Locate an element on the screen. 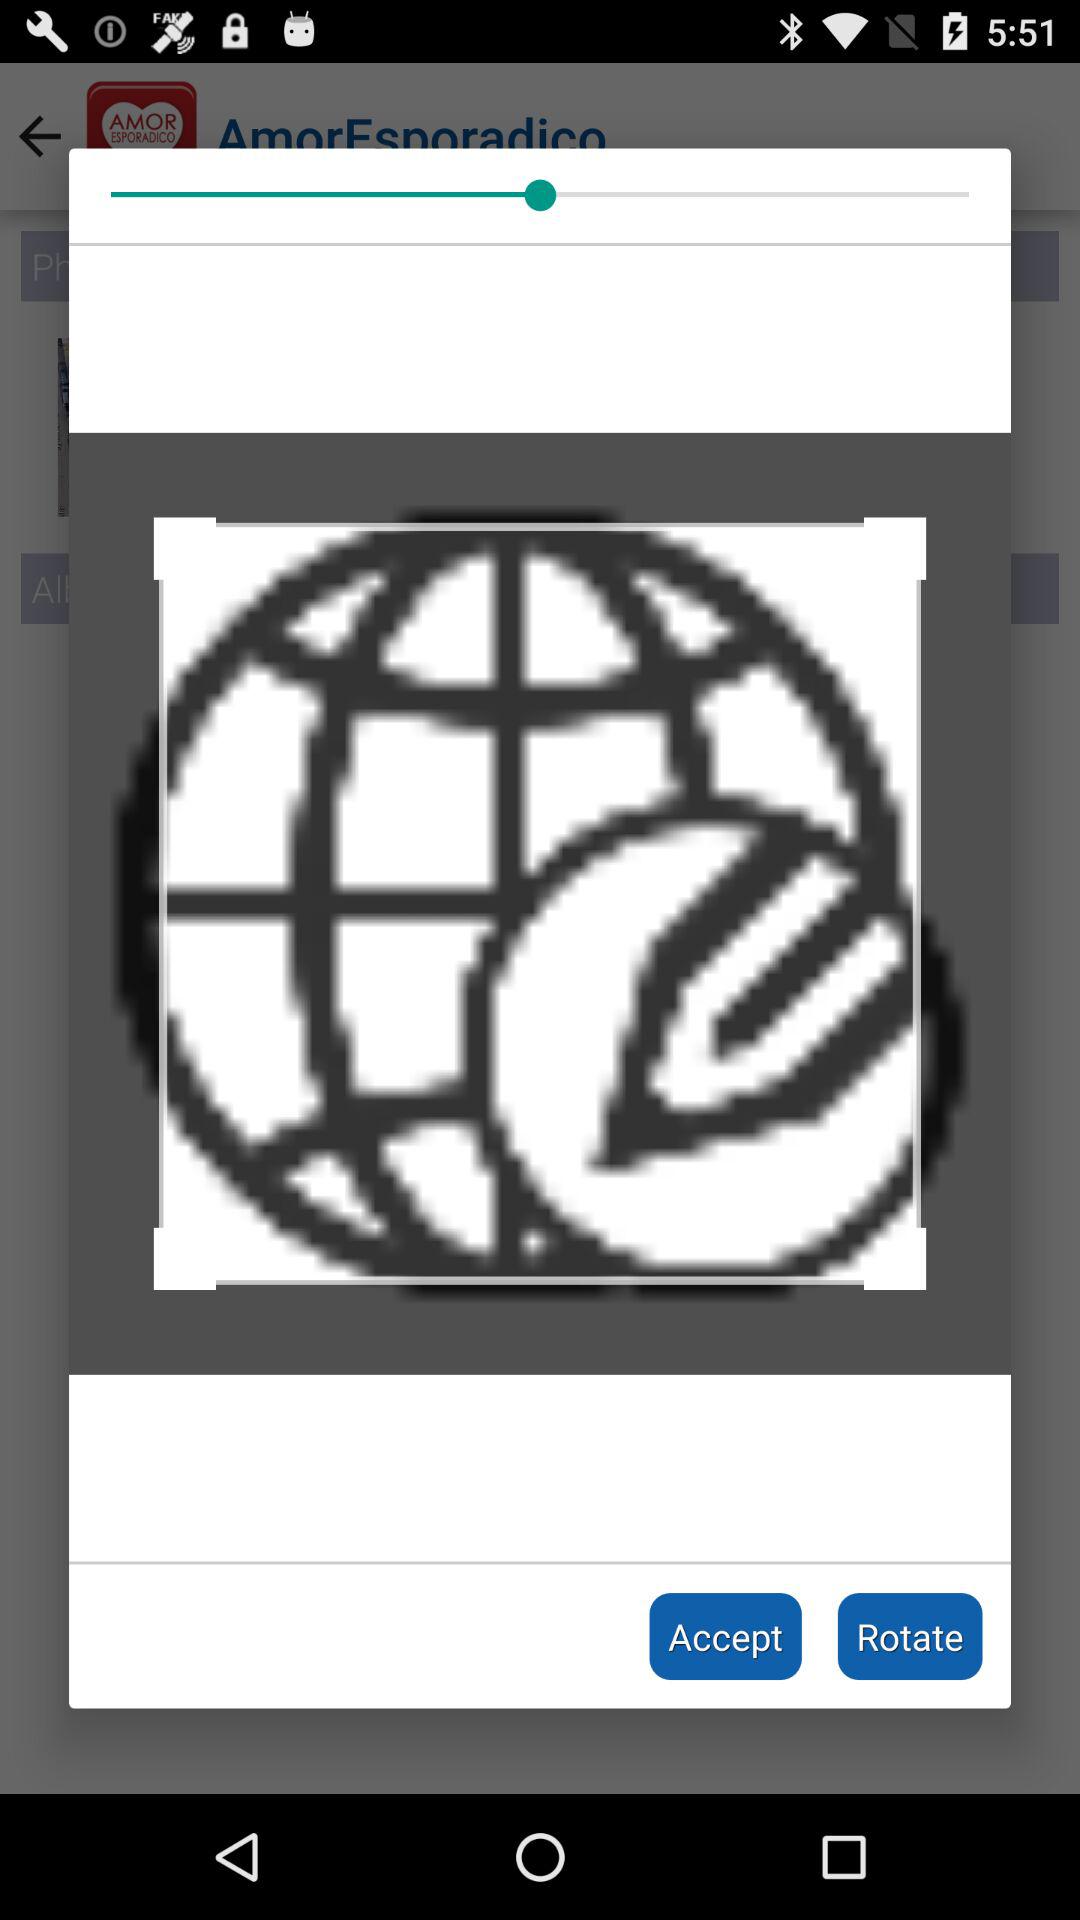 The image size is (1080, 1920). press the rotate icon is located at coordinates (910, 1636).